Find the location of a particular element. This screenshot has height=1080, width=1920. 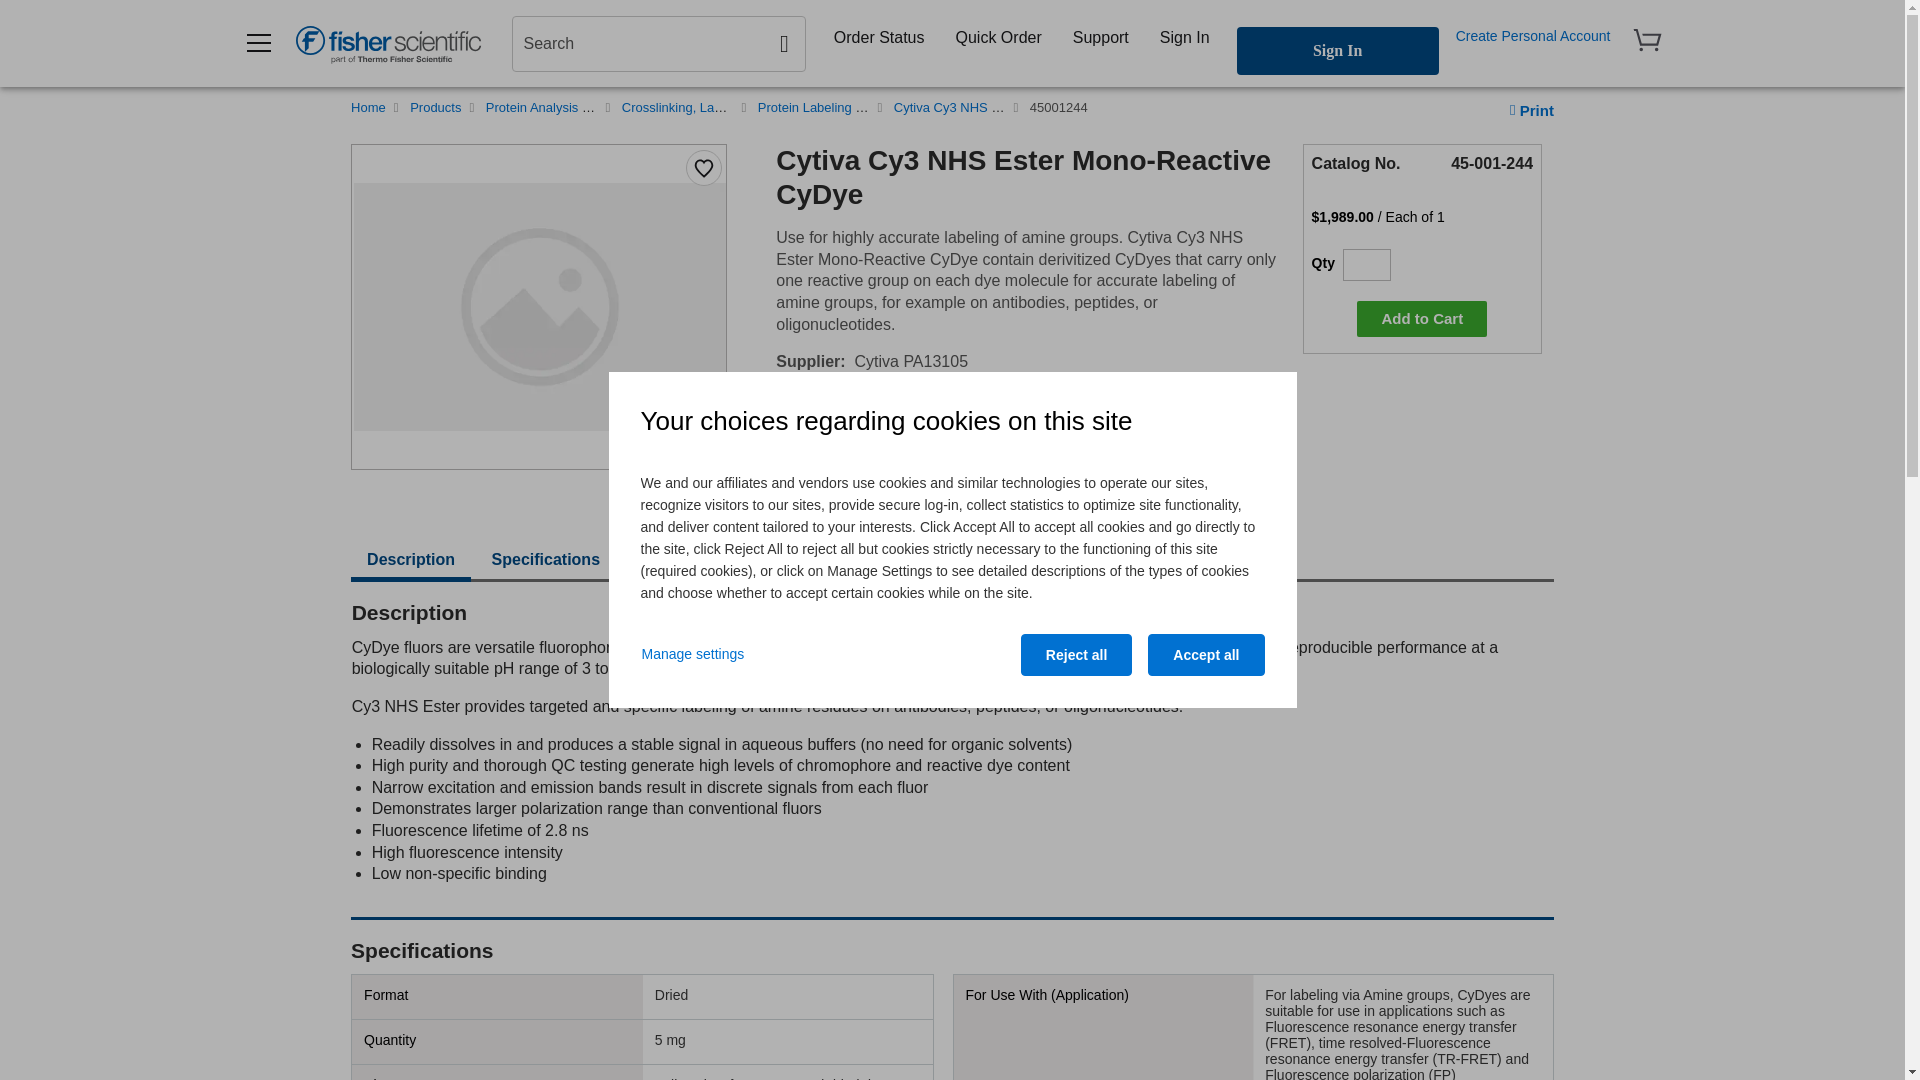

Sign In is located at coordinates (1337, 50).